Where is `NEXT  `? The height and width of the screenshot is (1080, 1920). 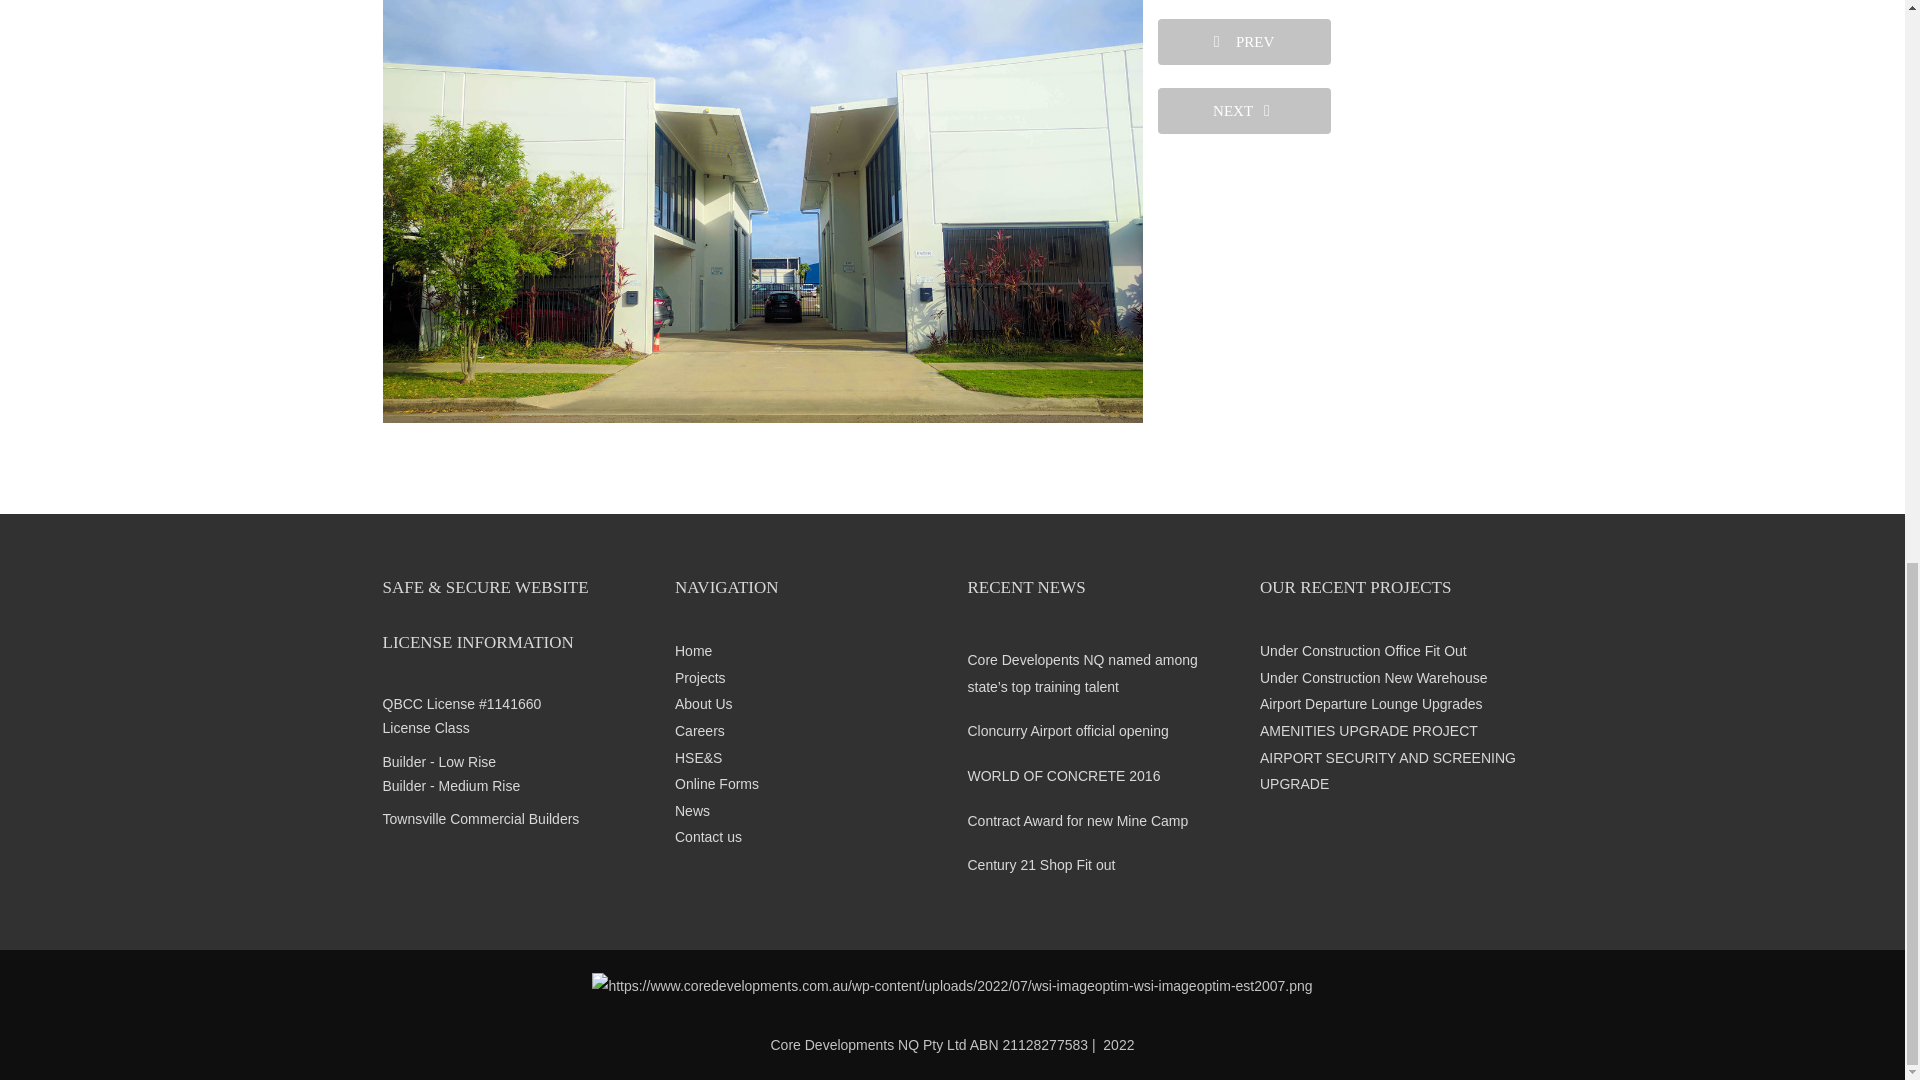
NEXT   is located at coordinates (1244, 110).